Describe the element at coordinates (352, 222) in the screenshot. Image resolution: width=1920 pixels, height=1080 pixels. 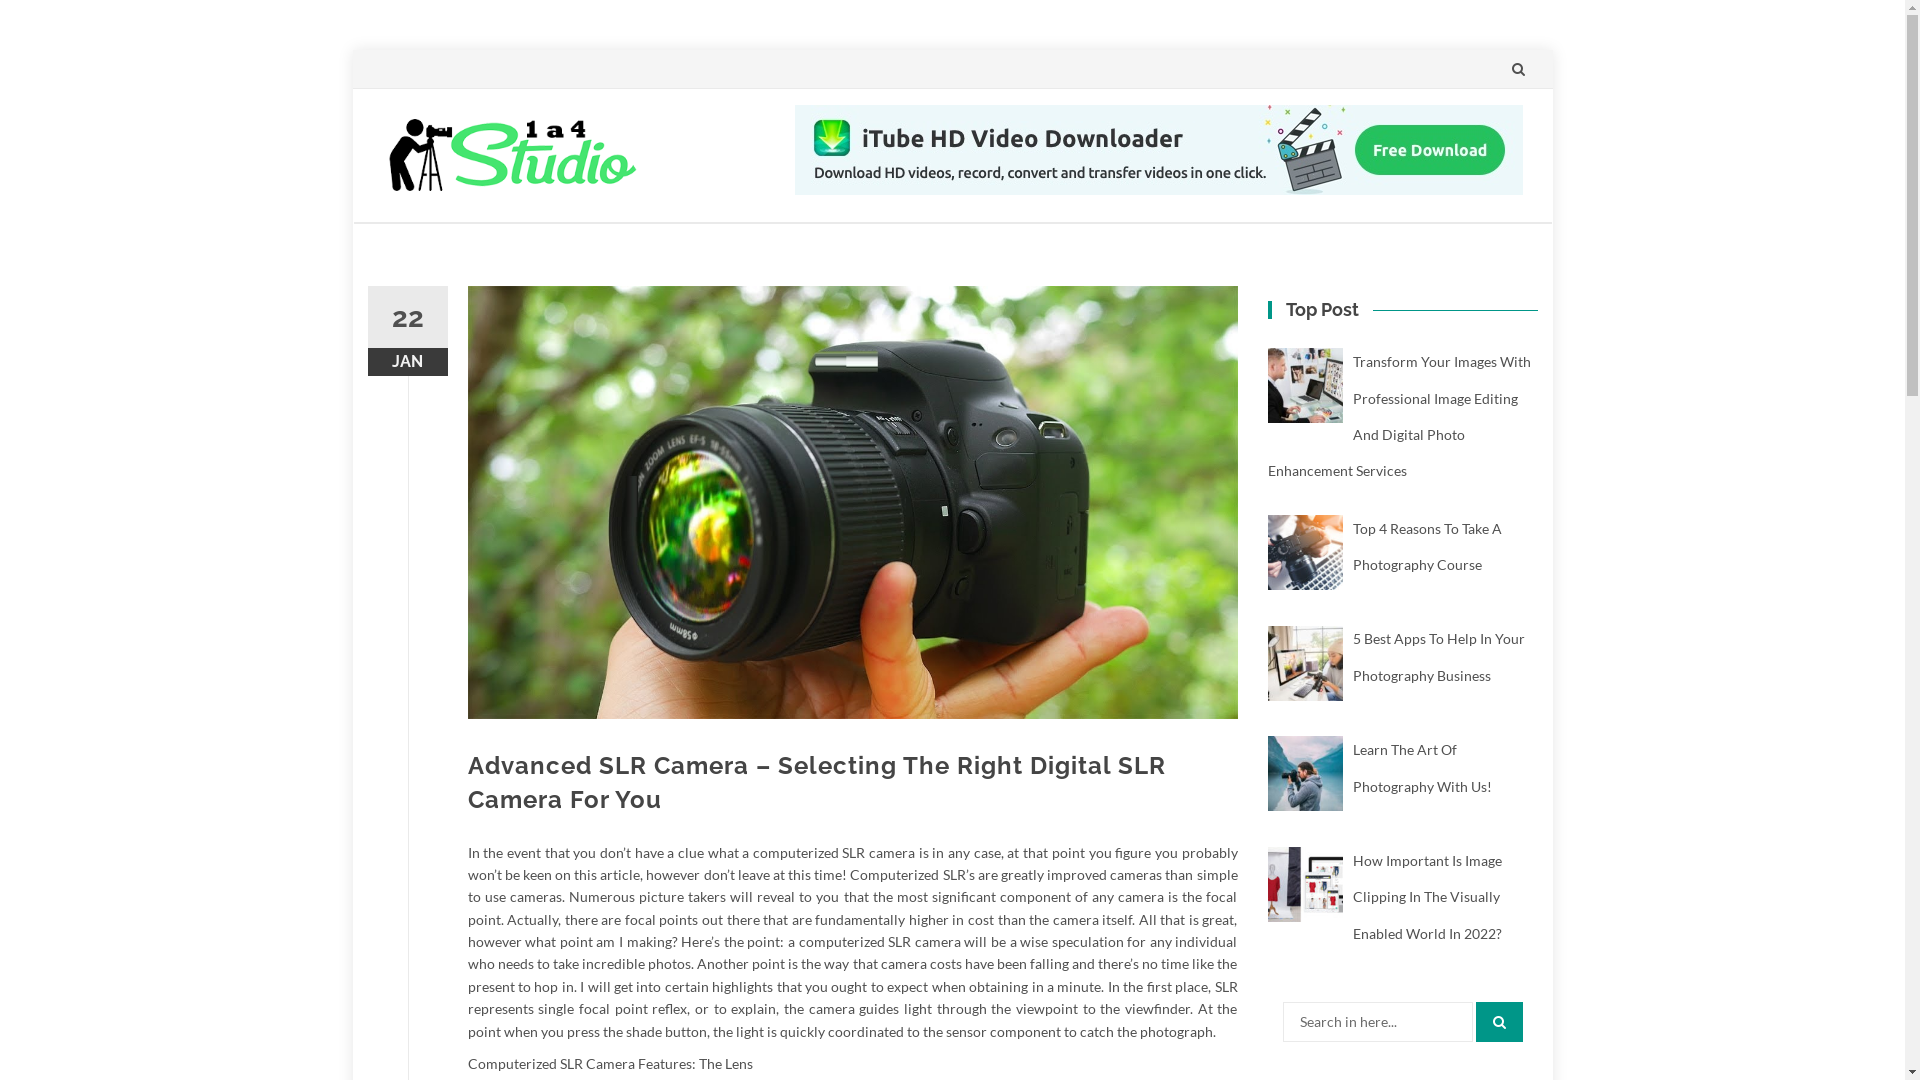
I see `Skip to content` at that location.